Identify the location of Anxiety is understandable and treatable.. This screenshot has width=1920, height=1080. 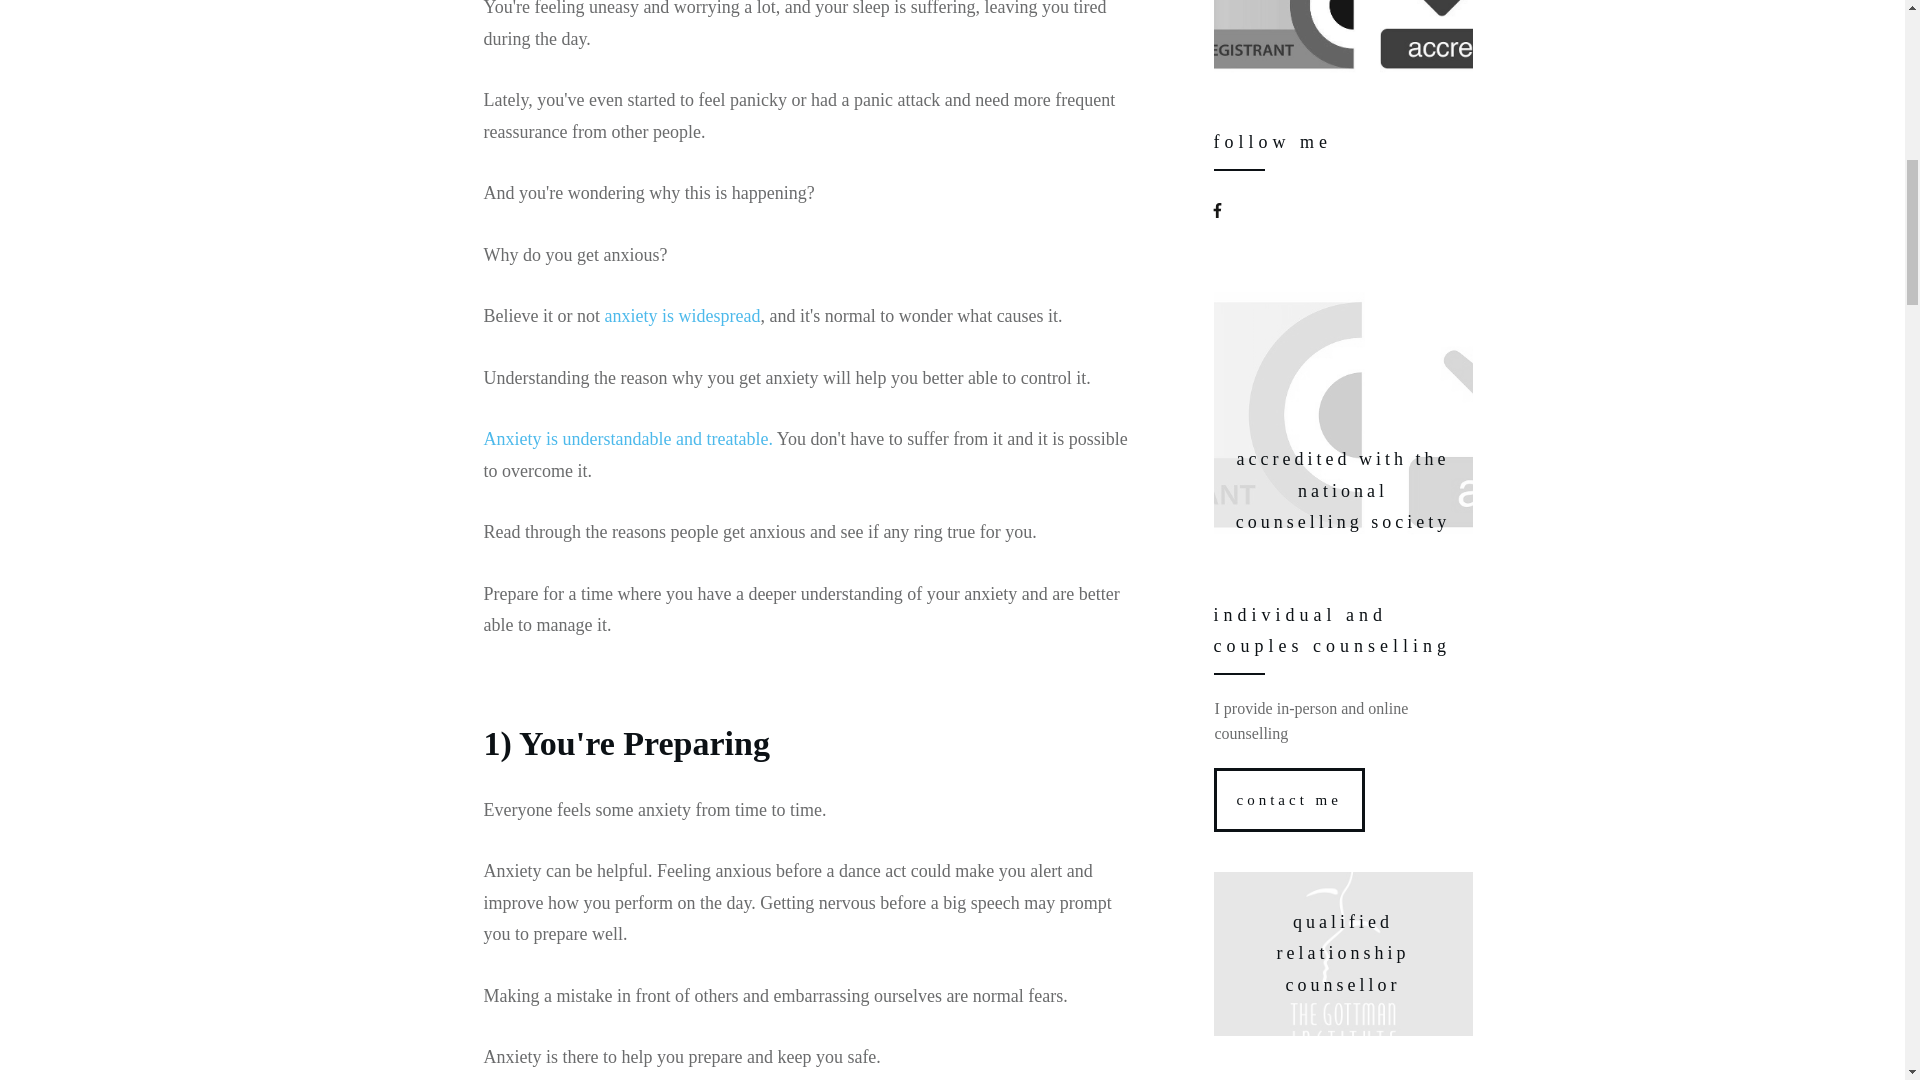
(628, 438).